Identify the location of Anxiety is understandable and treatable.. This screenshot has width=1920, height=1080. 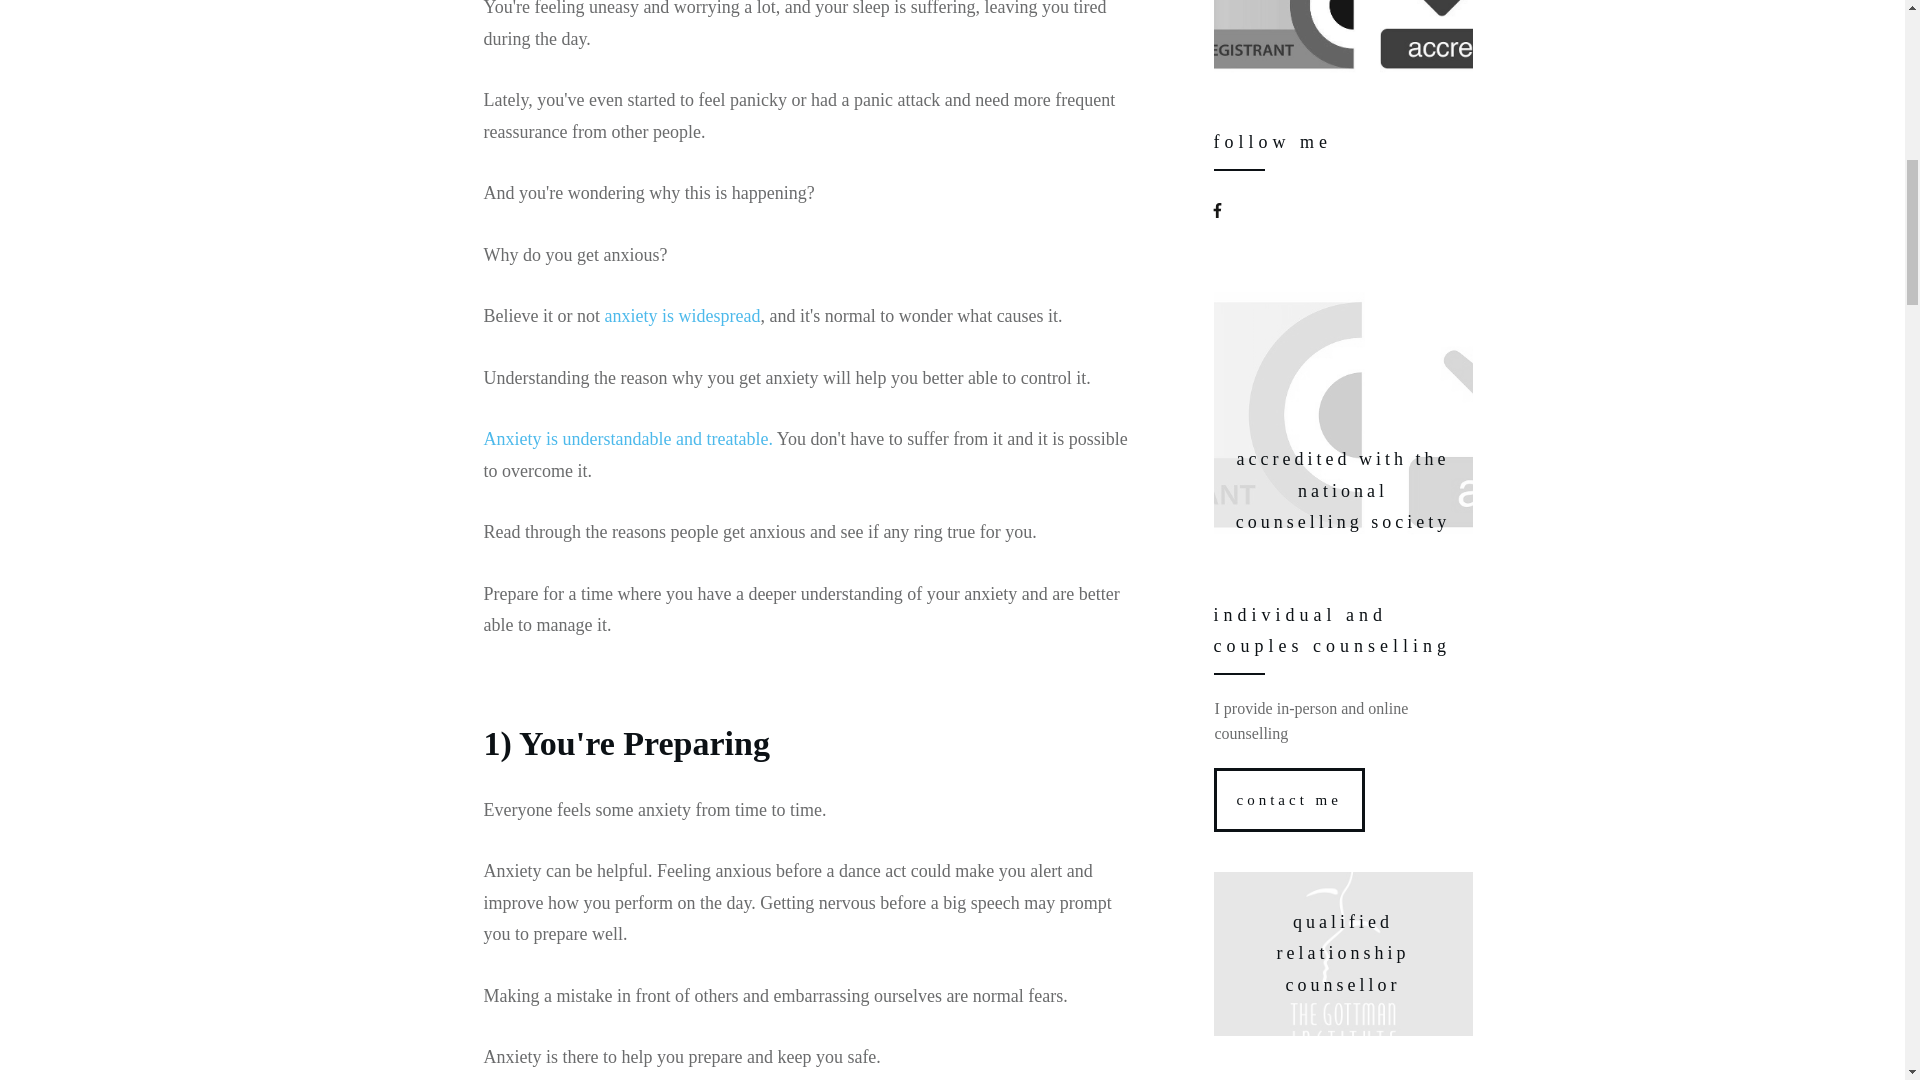
(628, 438).